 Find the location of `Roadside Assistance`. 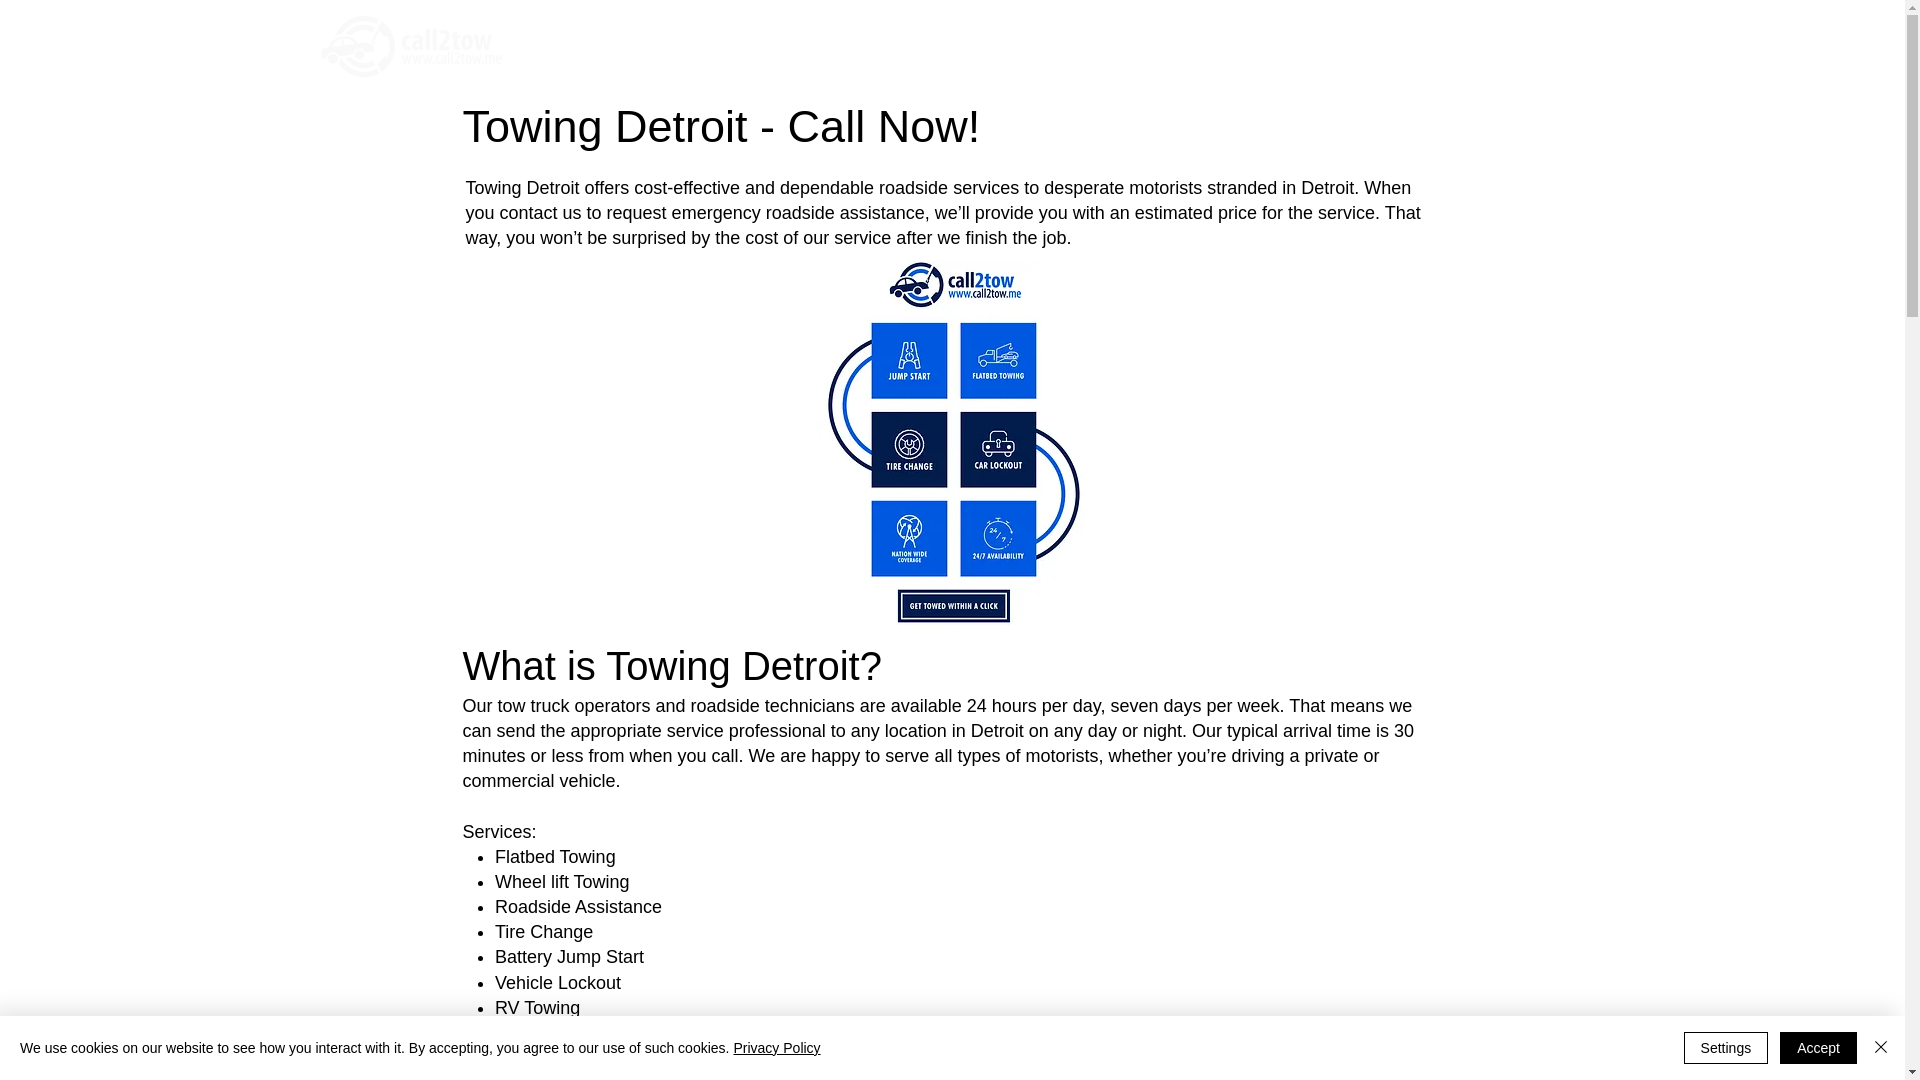

Roadside Assistance is located at coordinates (578, 906).